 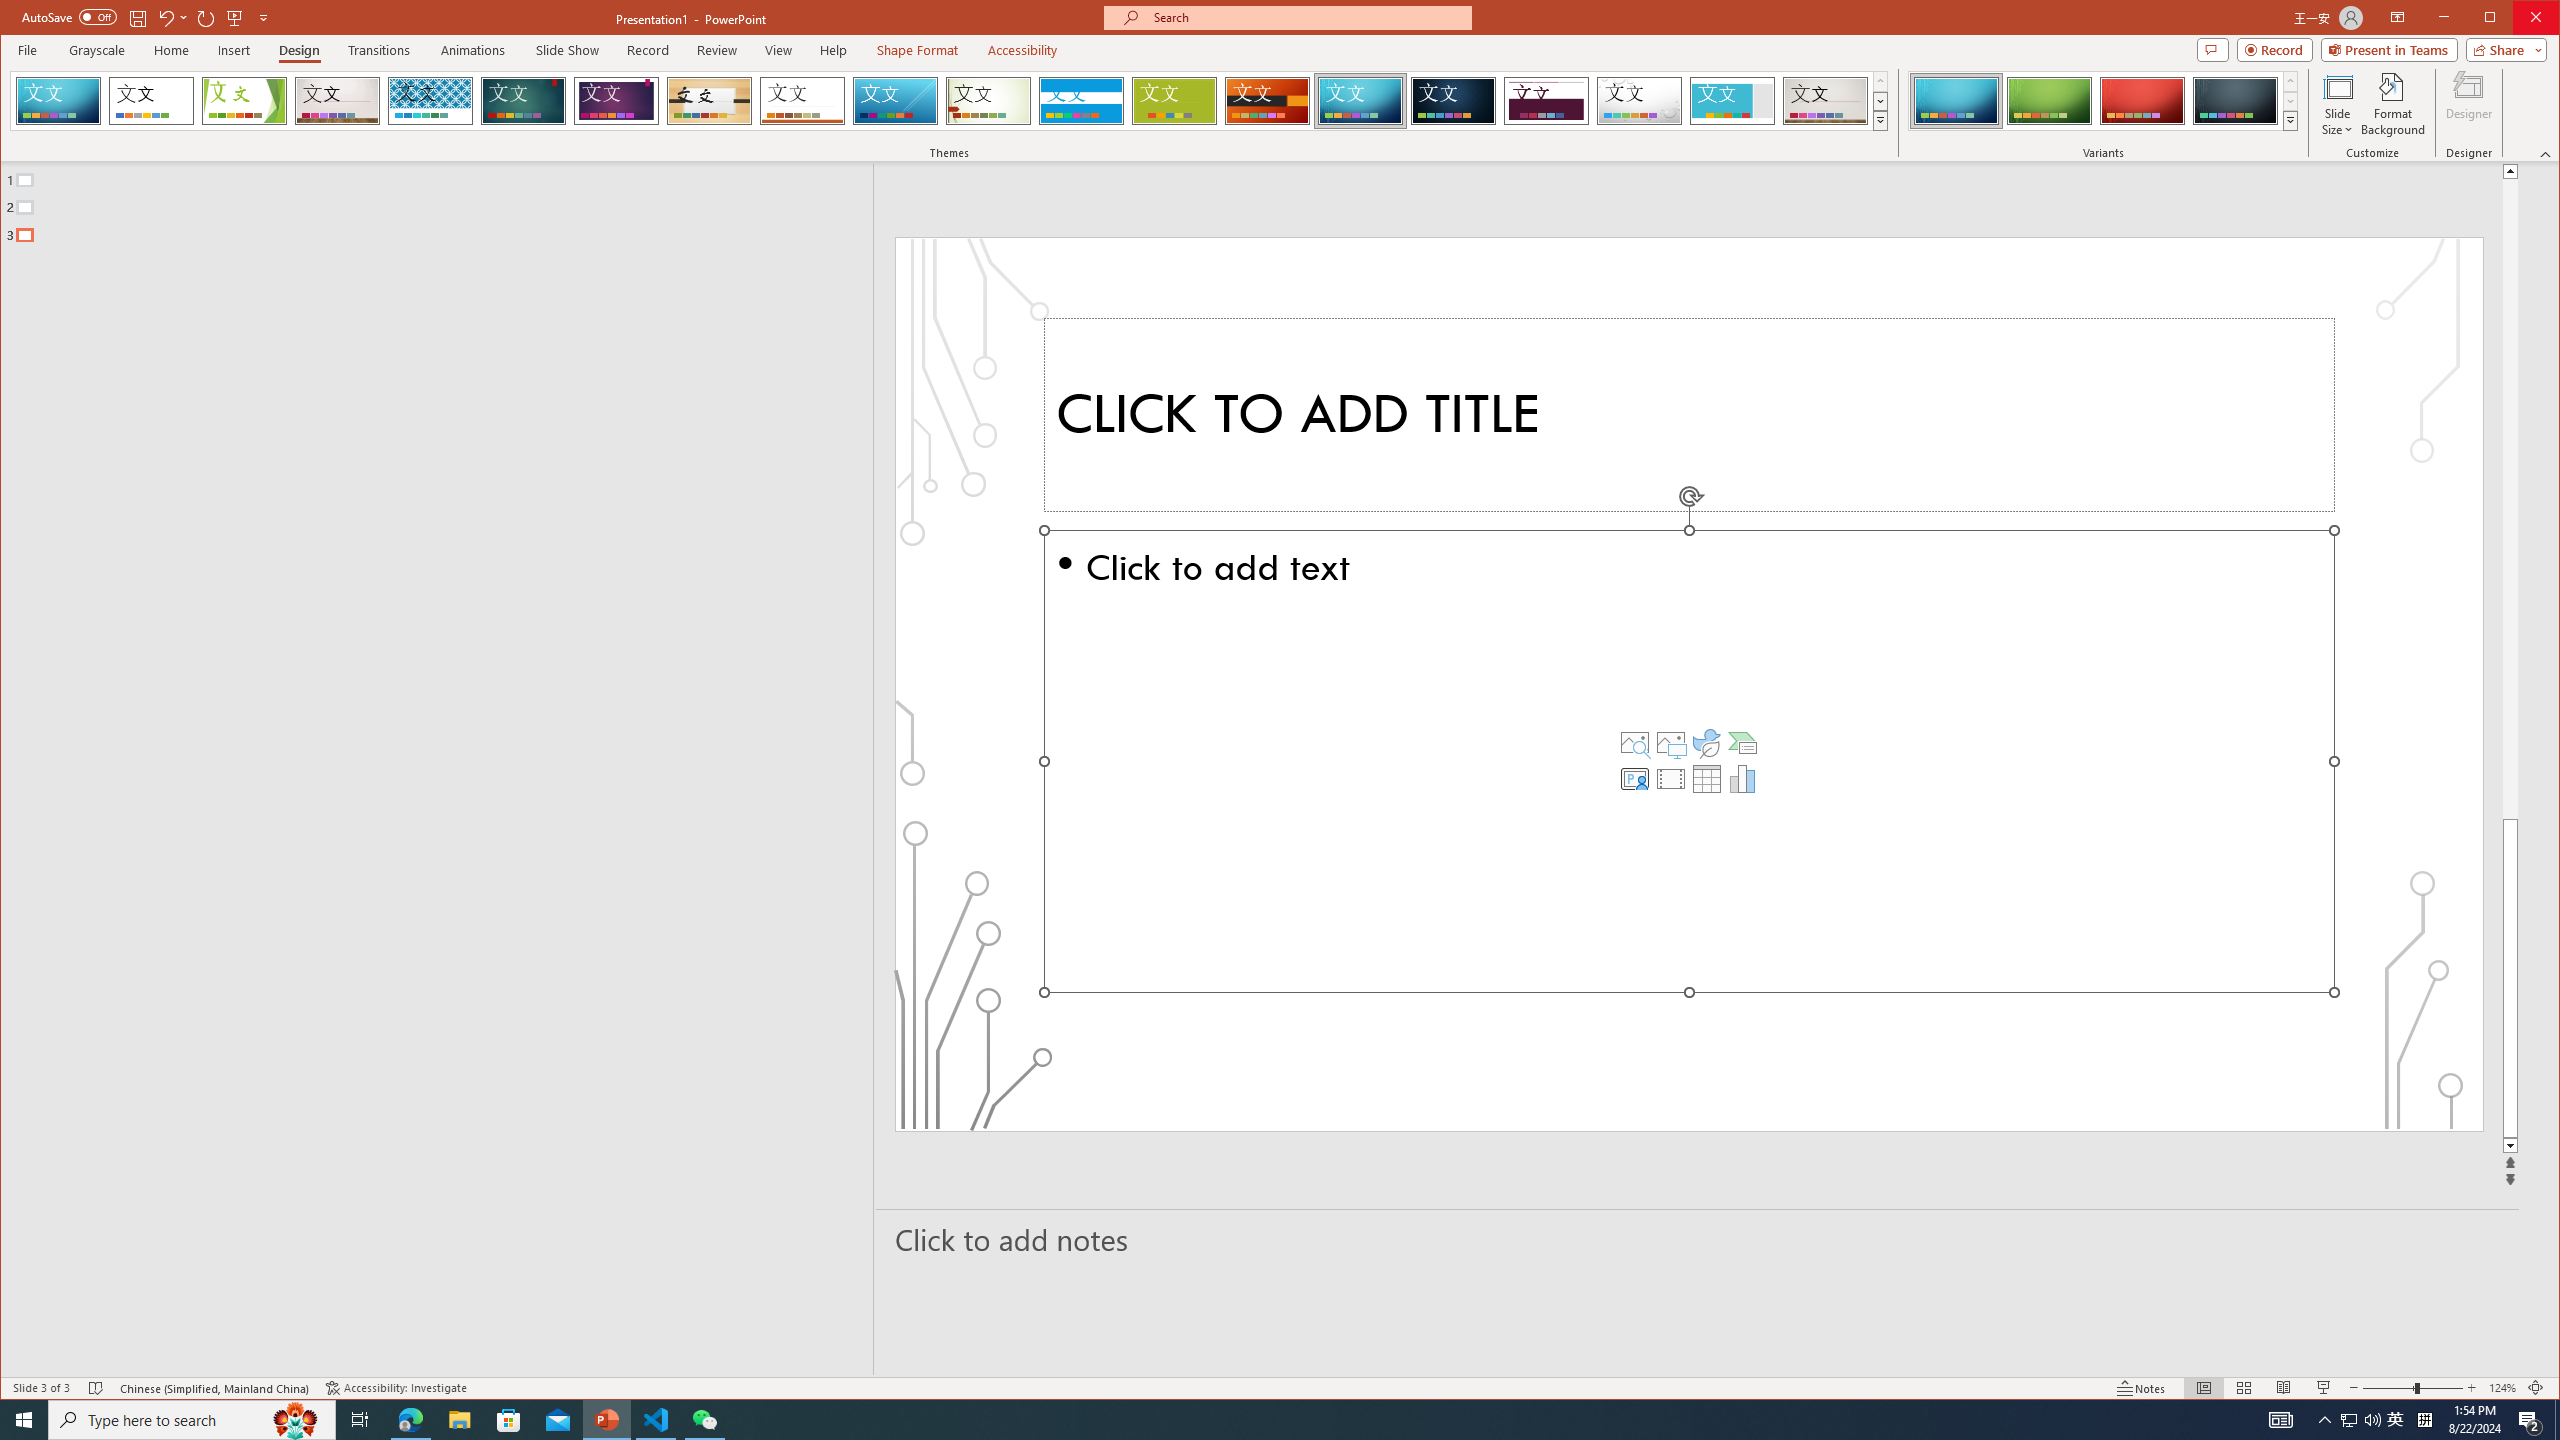 I want to click on Task View, so click(x=360, y=1420).